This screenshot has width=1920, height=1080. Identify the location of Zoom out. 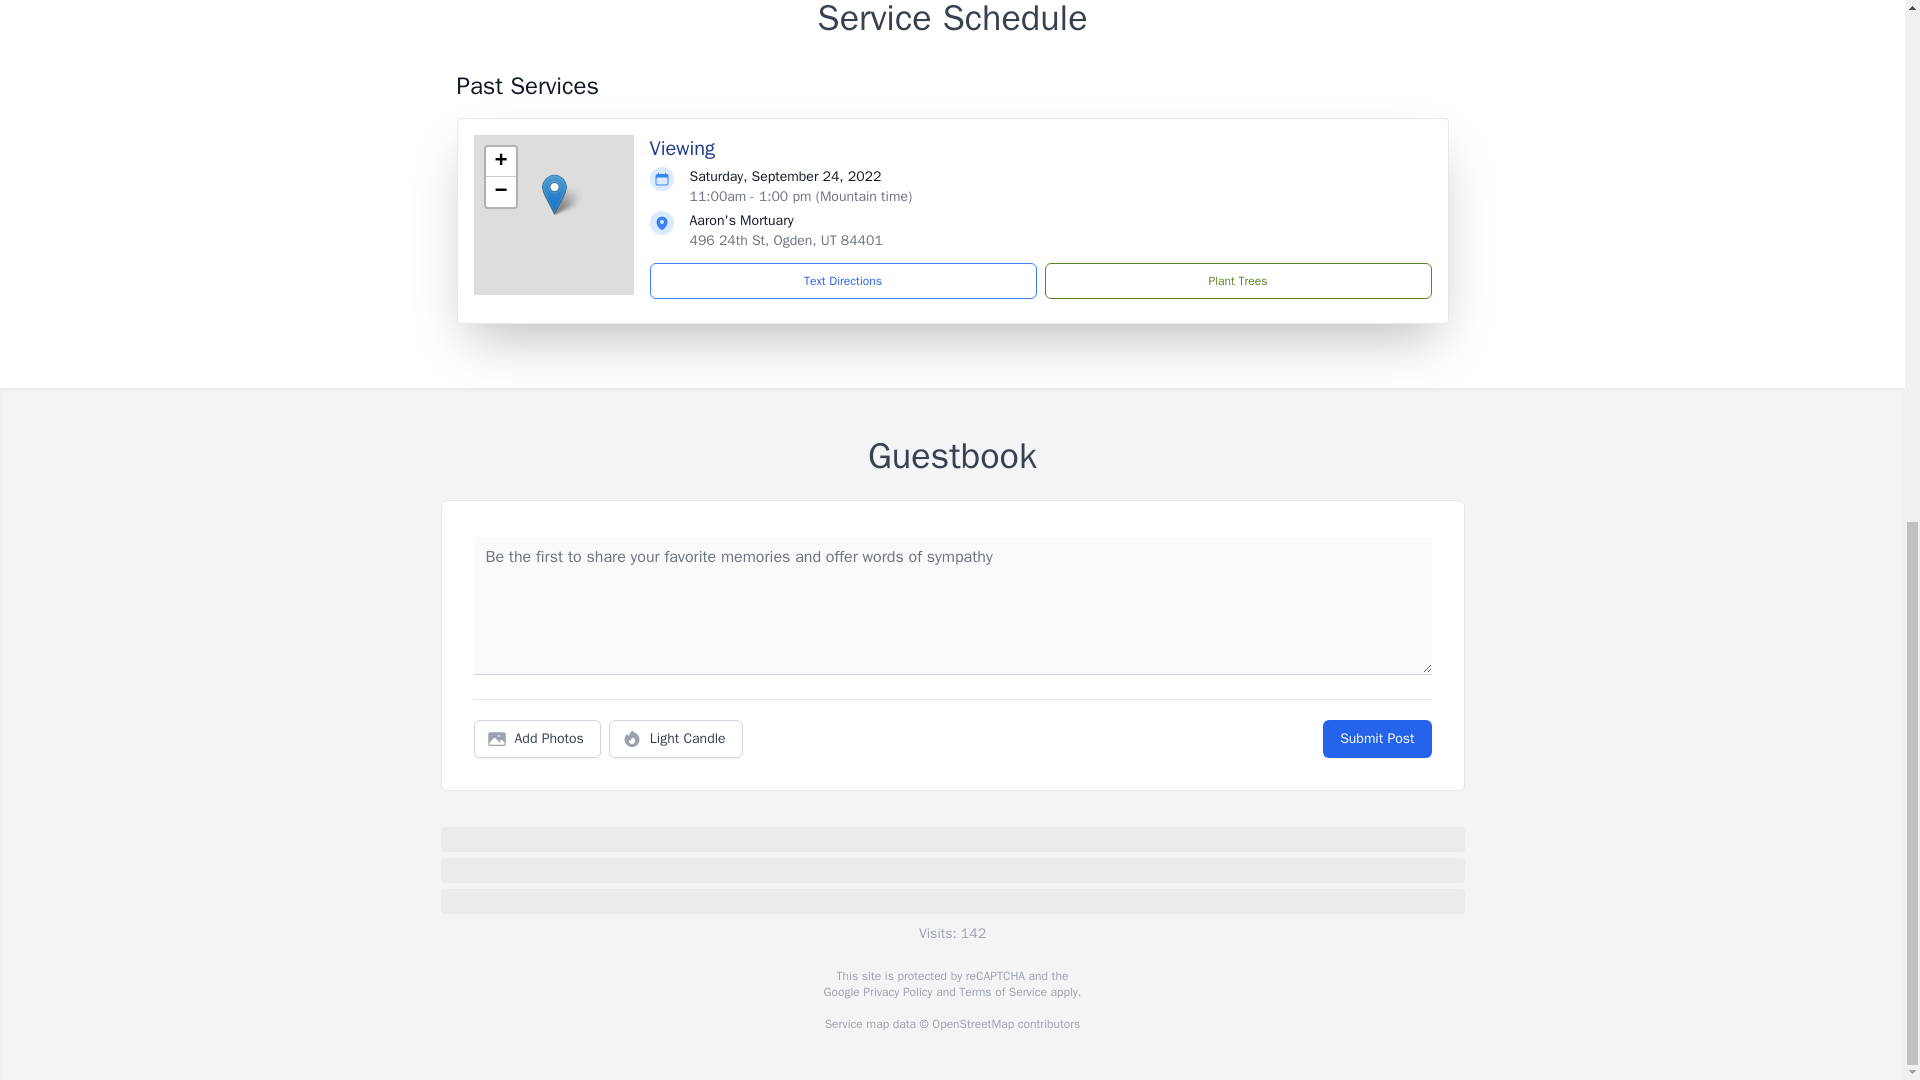
(500, 192).